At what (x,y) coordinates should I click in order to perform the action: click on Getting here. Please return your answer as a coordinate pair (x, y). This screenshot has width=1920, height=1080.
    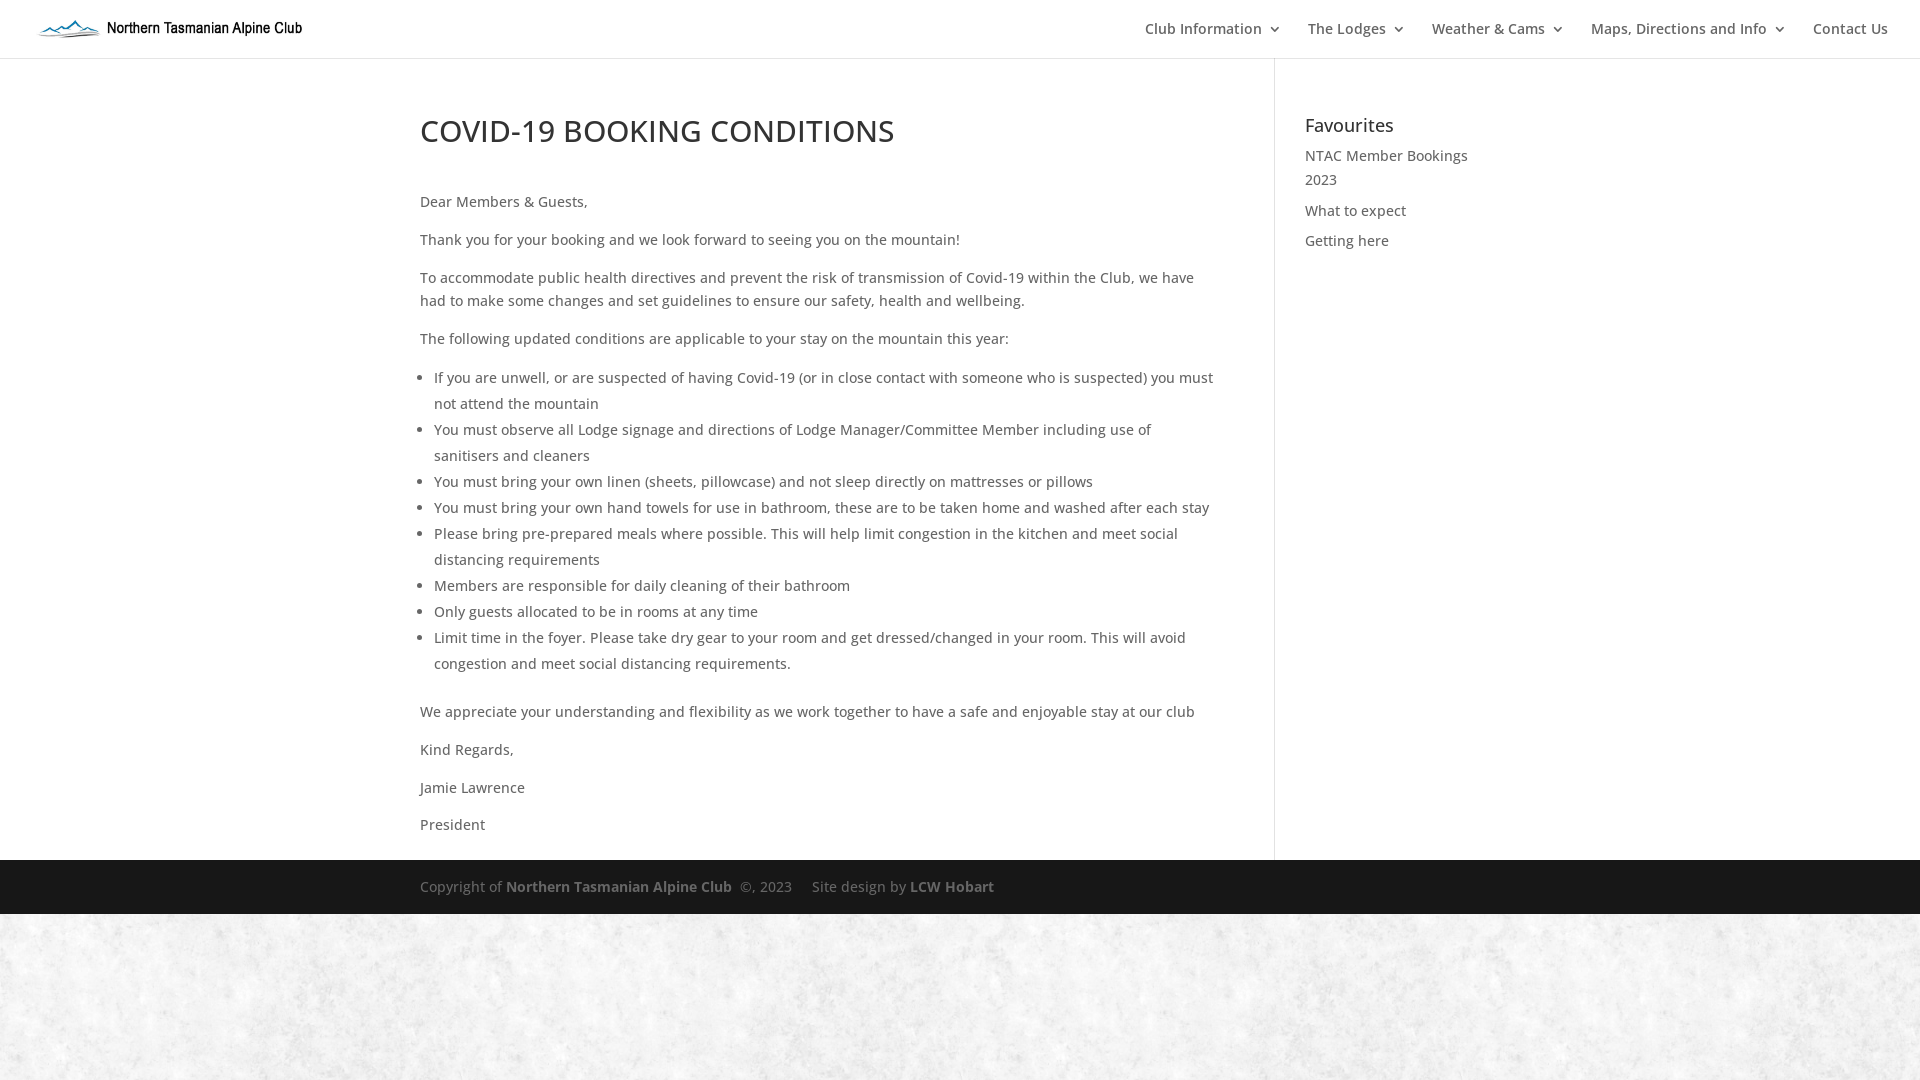
    Looking at the image, I should click on (1347, 240).